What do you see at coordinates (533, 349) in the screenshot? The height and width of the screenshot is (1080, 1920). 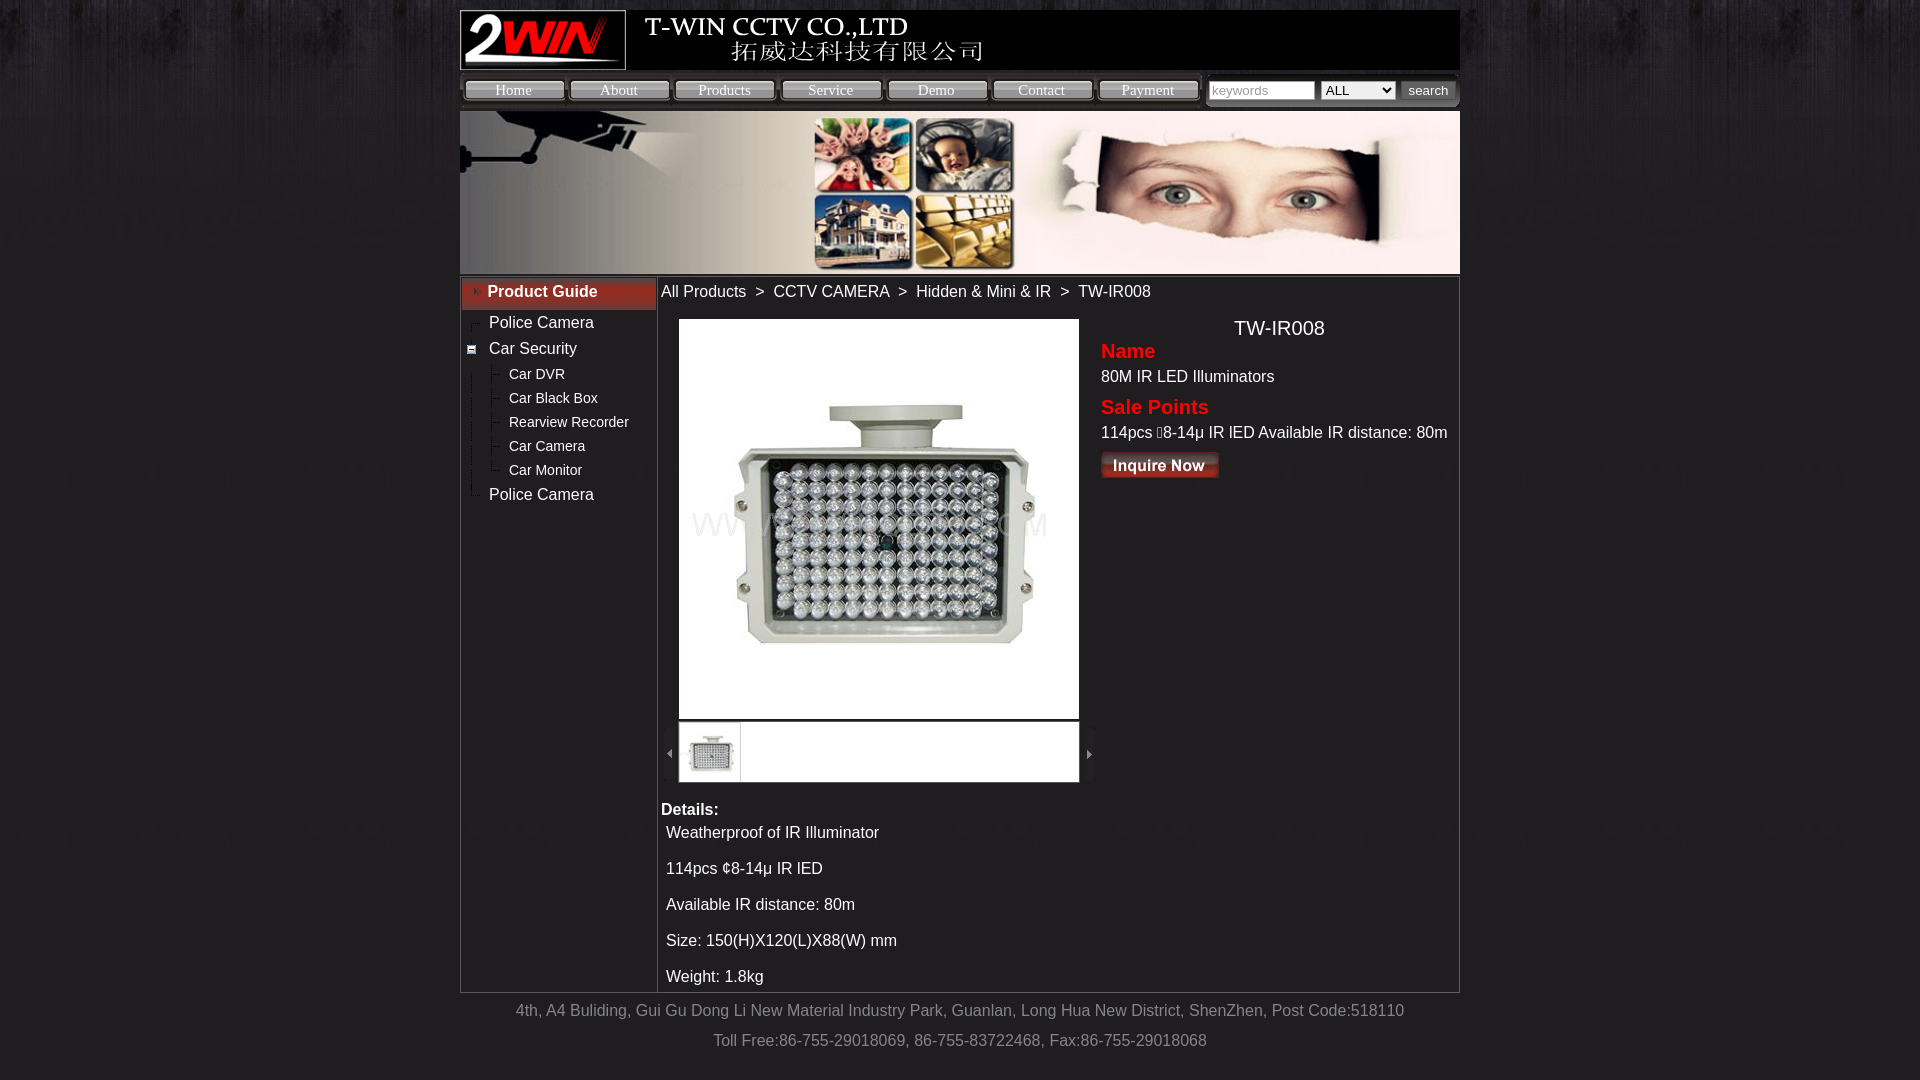 I see `Car Security` at bounding box center [533, 349].